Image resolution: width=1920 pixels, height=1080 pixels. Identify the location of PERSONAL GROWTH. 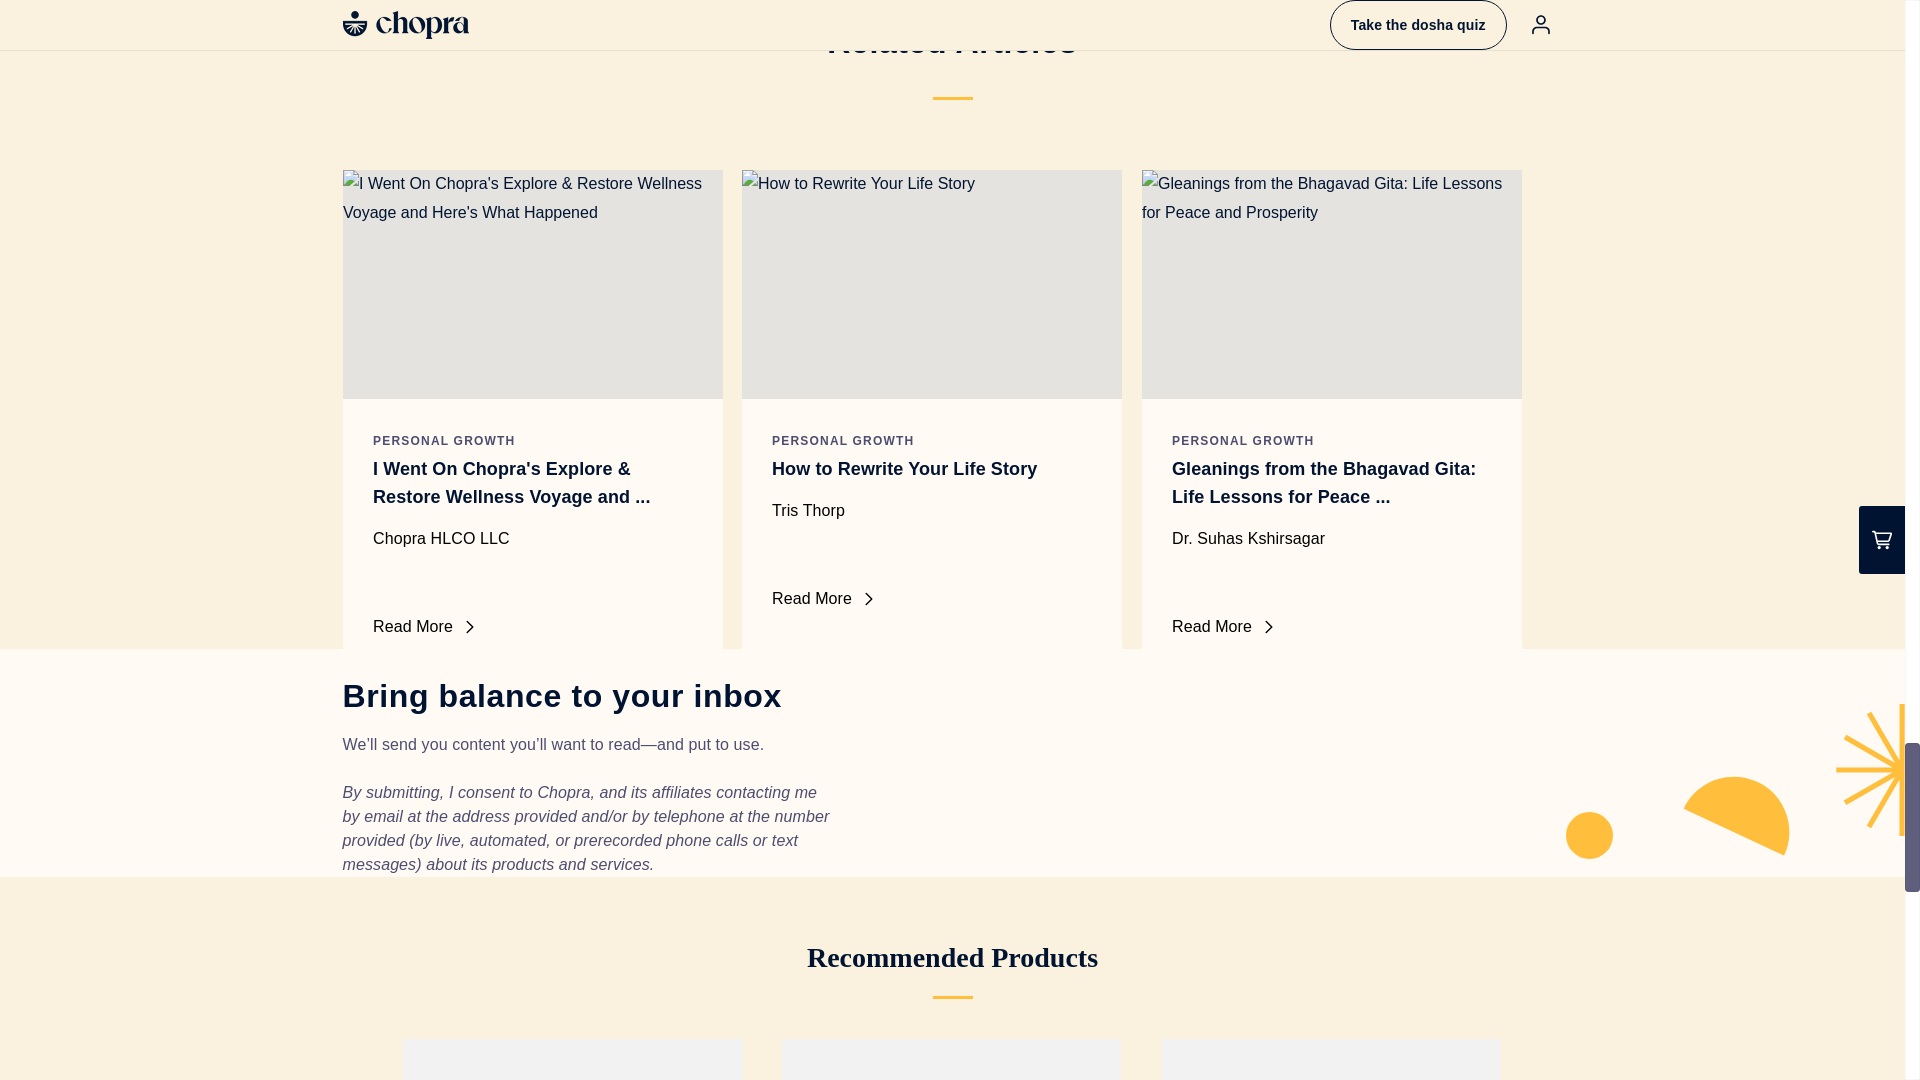
(842, 441).